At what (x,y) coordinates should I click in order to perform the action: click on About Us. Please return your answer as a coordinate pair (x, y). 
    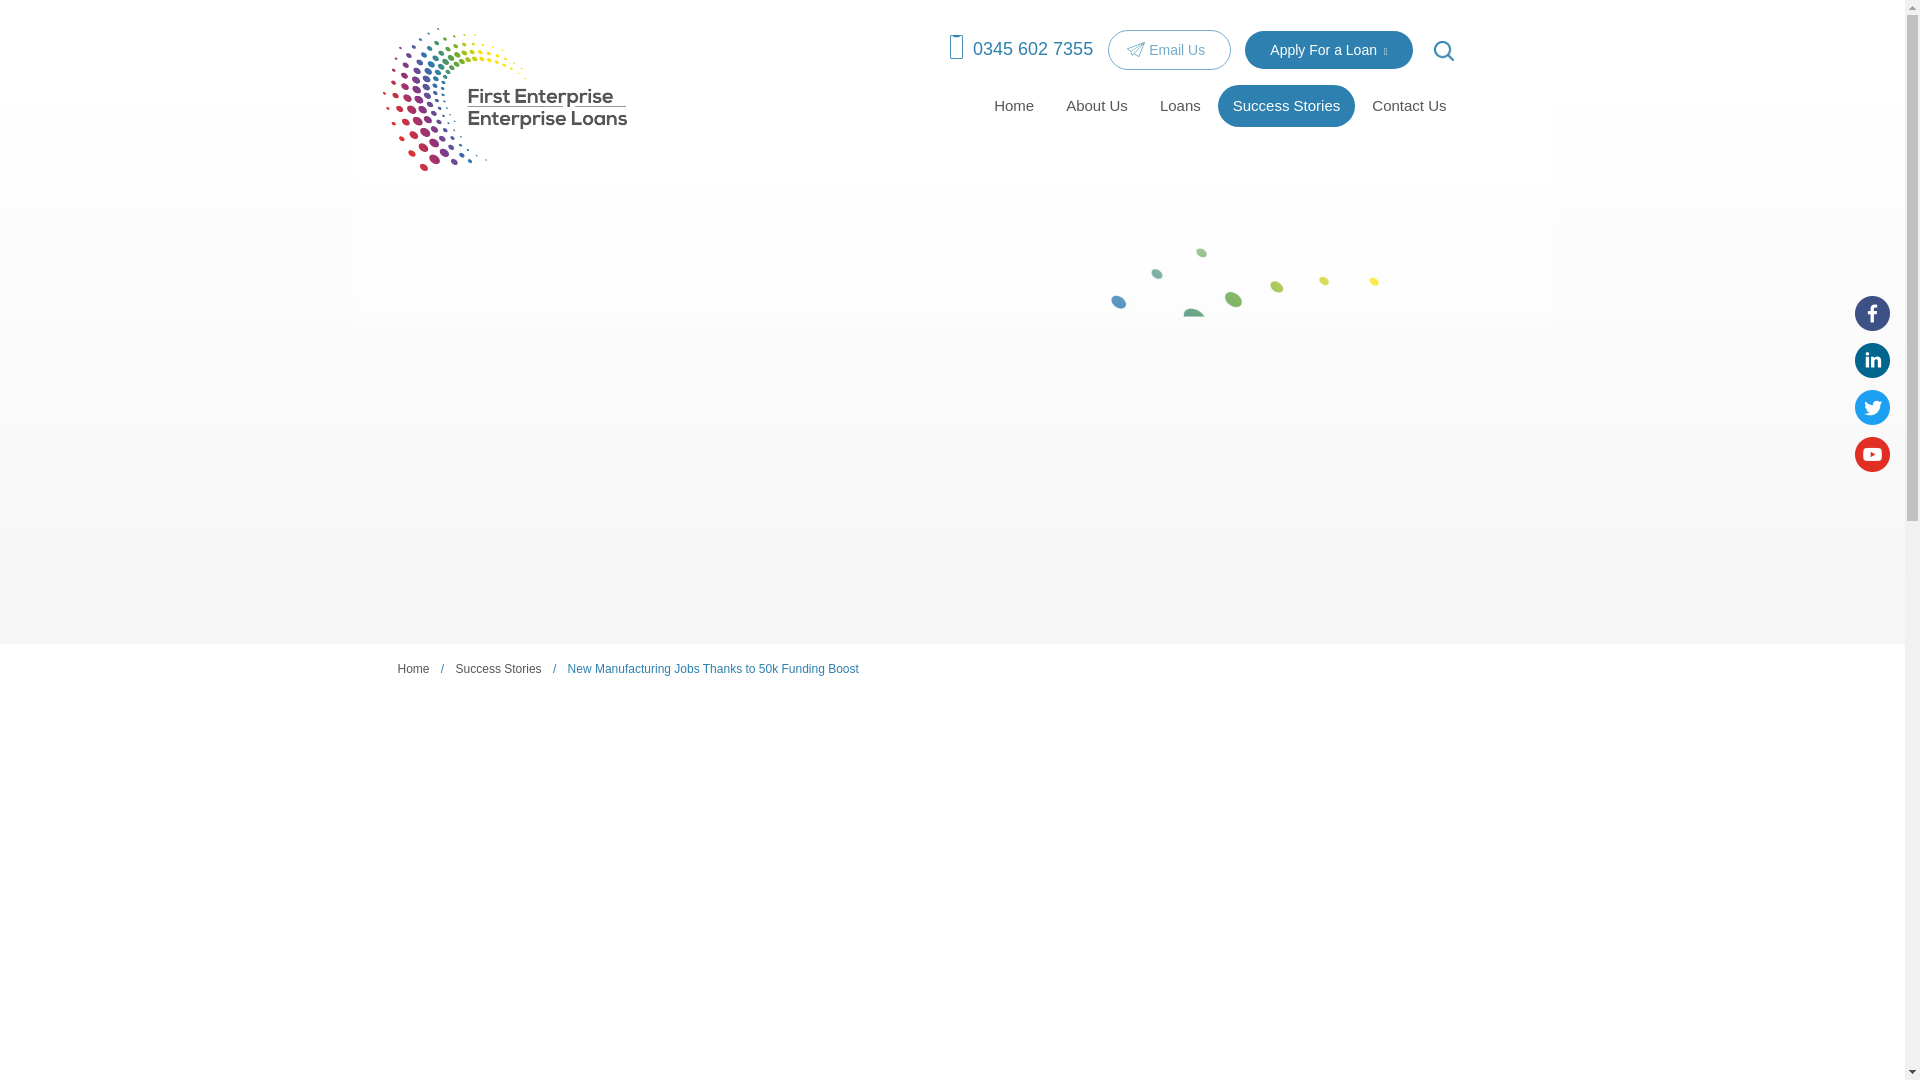
    Looking at the image, I should click on (1096, 106).